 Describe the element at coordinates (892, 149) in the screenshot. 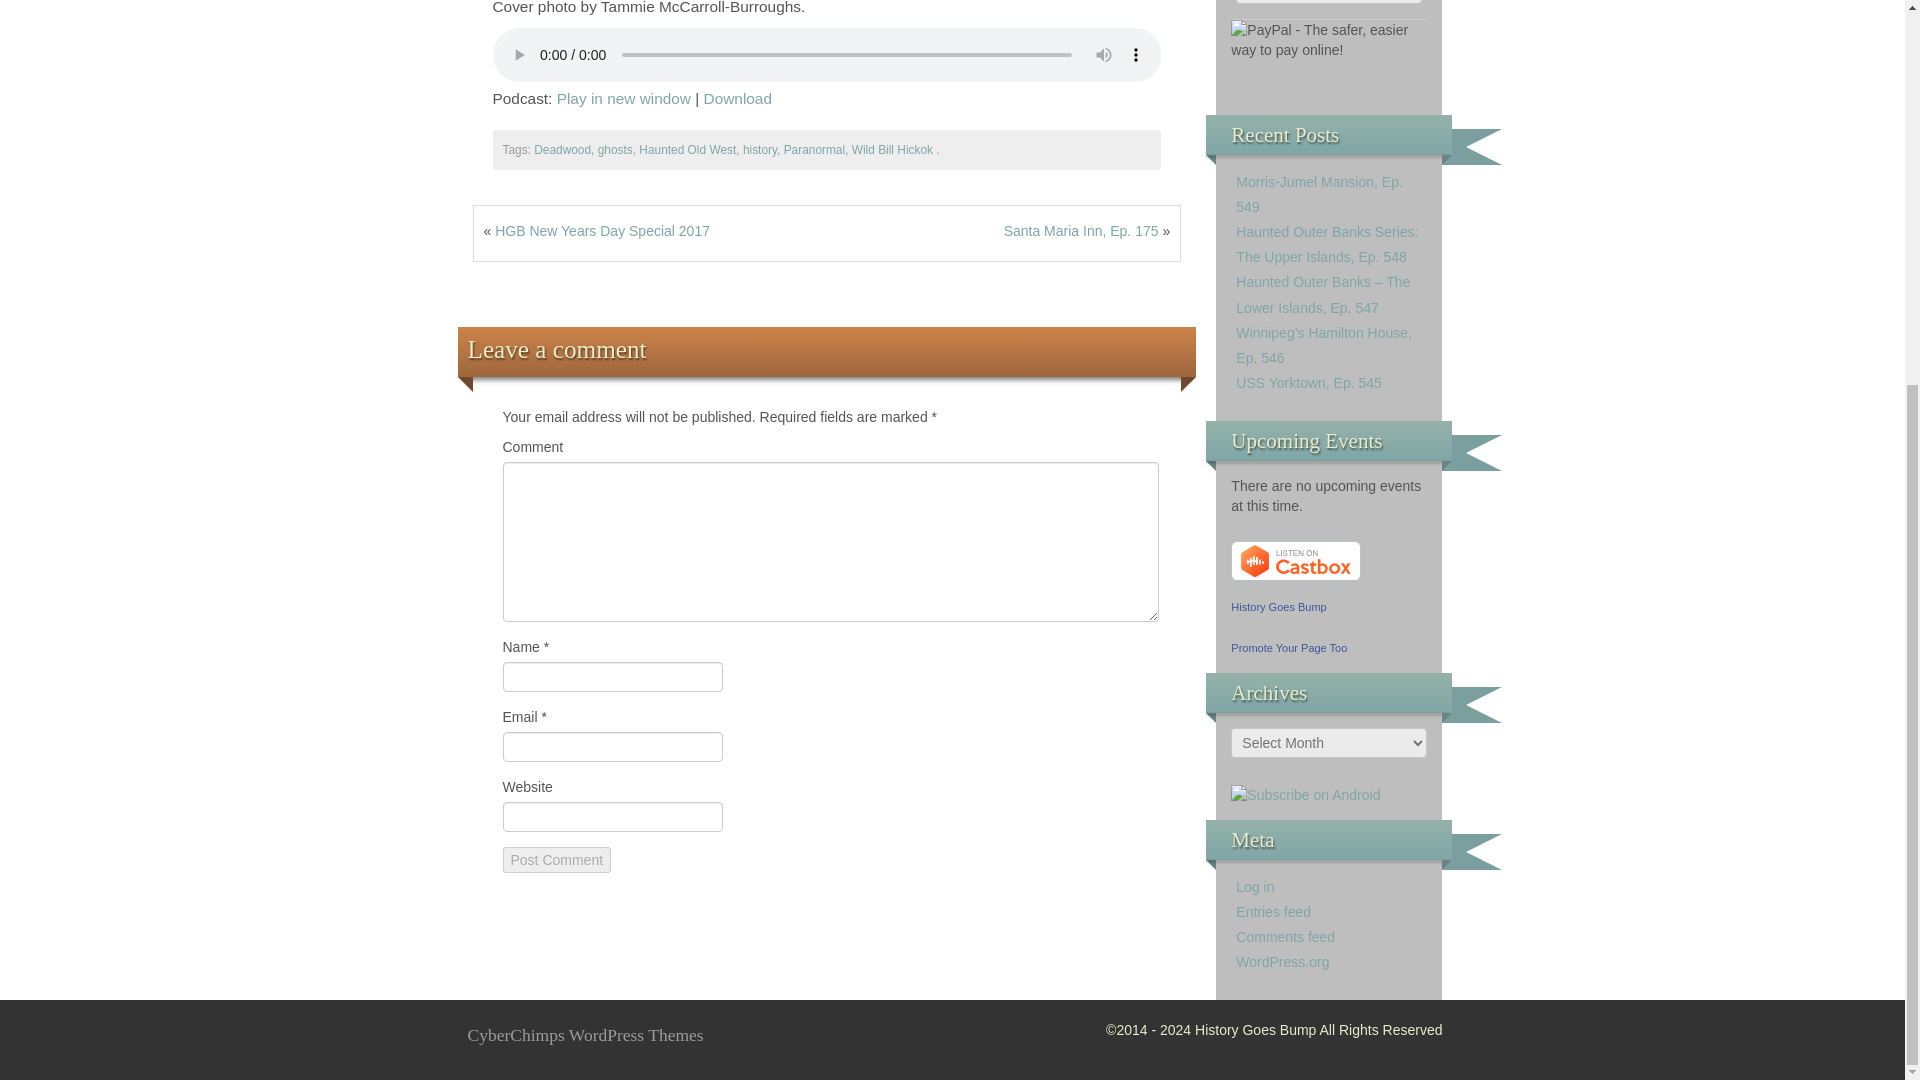

I see `Wild Bill Hickok` at that location.